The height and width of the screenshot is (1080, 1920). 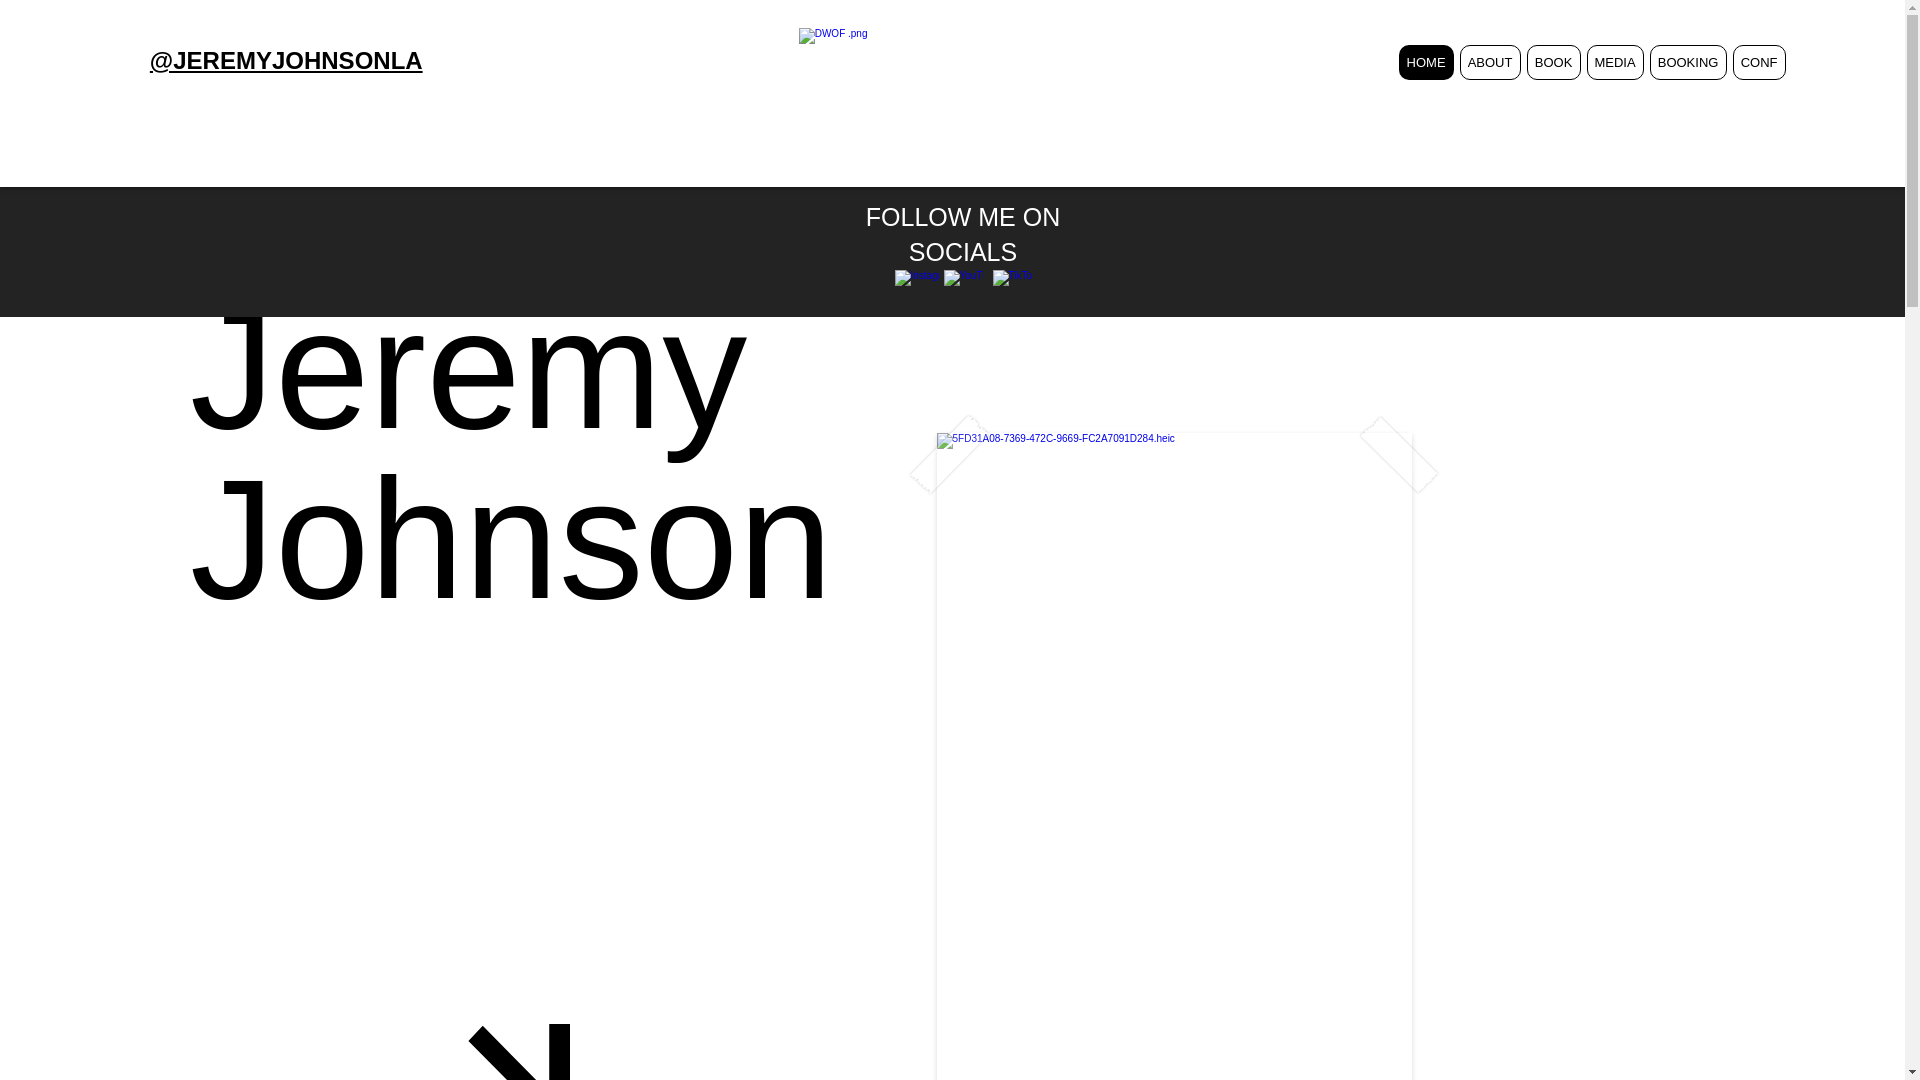 I want to click on HOME, so click(x=1426, y=62).